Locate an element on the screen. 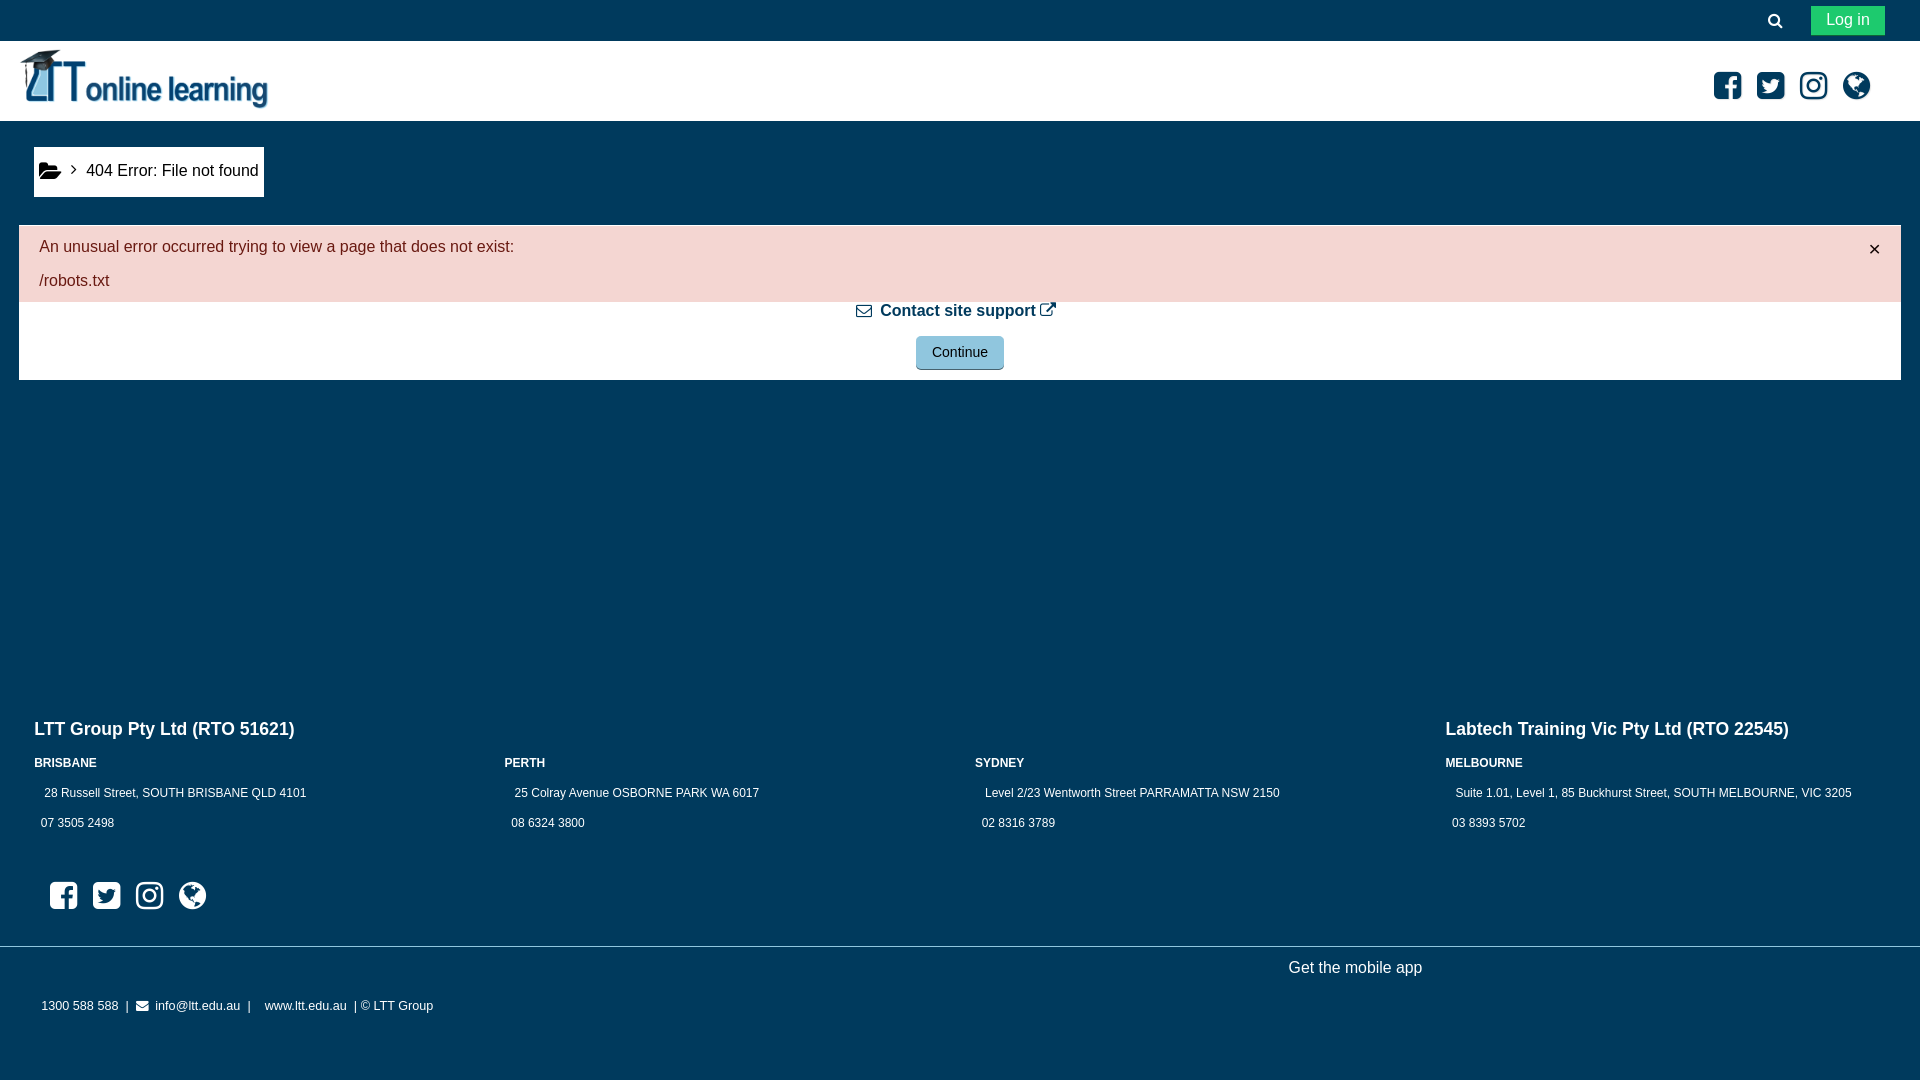 This screenshot has width=1920, height=1080. Twitter is located at coordinates (1770, 86).